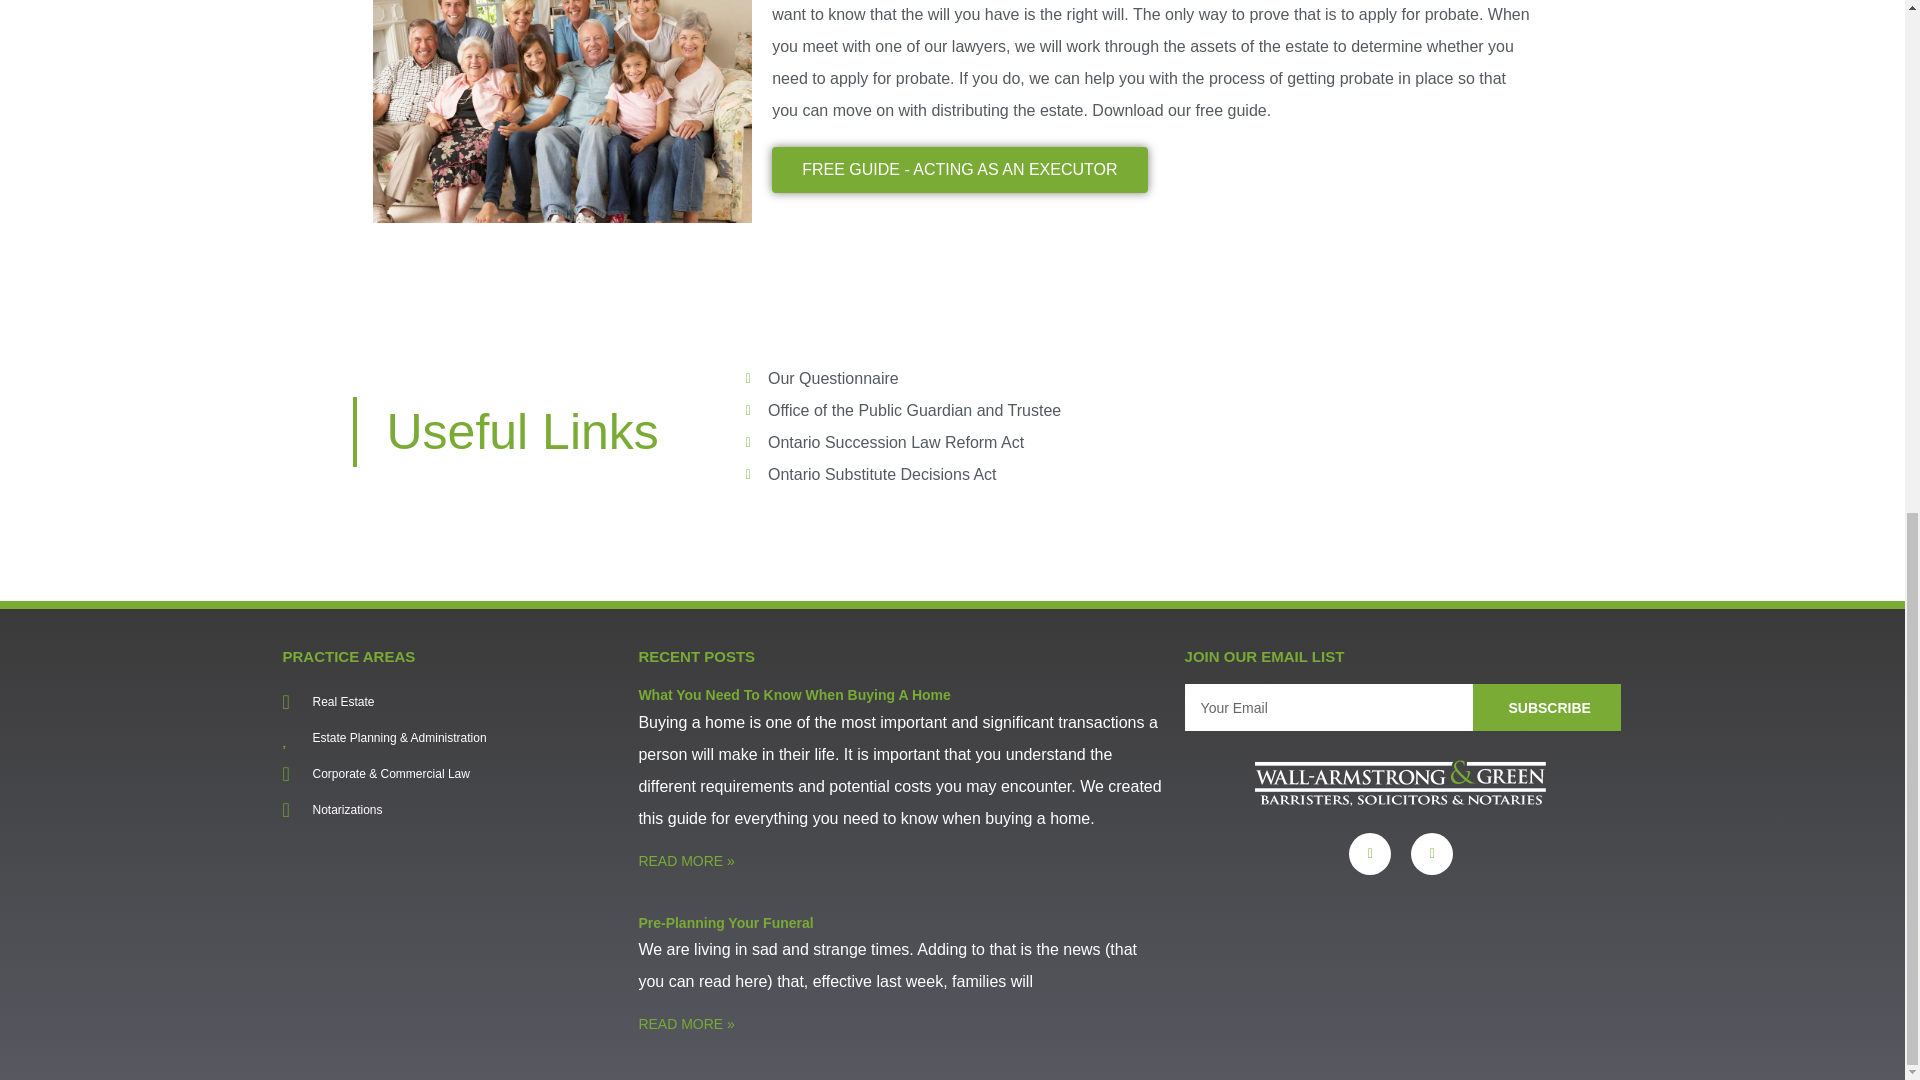 This screenshot has height=1080, width=1920. I want to click on Real Estate, so click(450, 702).